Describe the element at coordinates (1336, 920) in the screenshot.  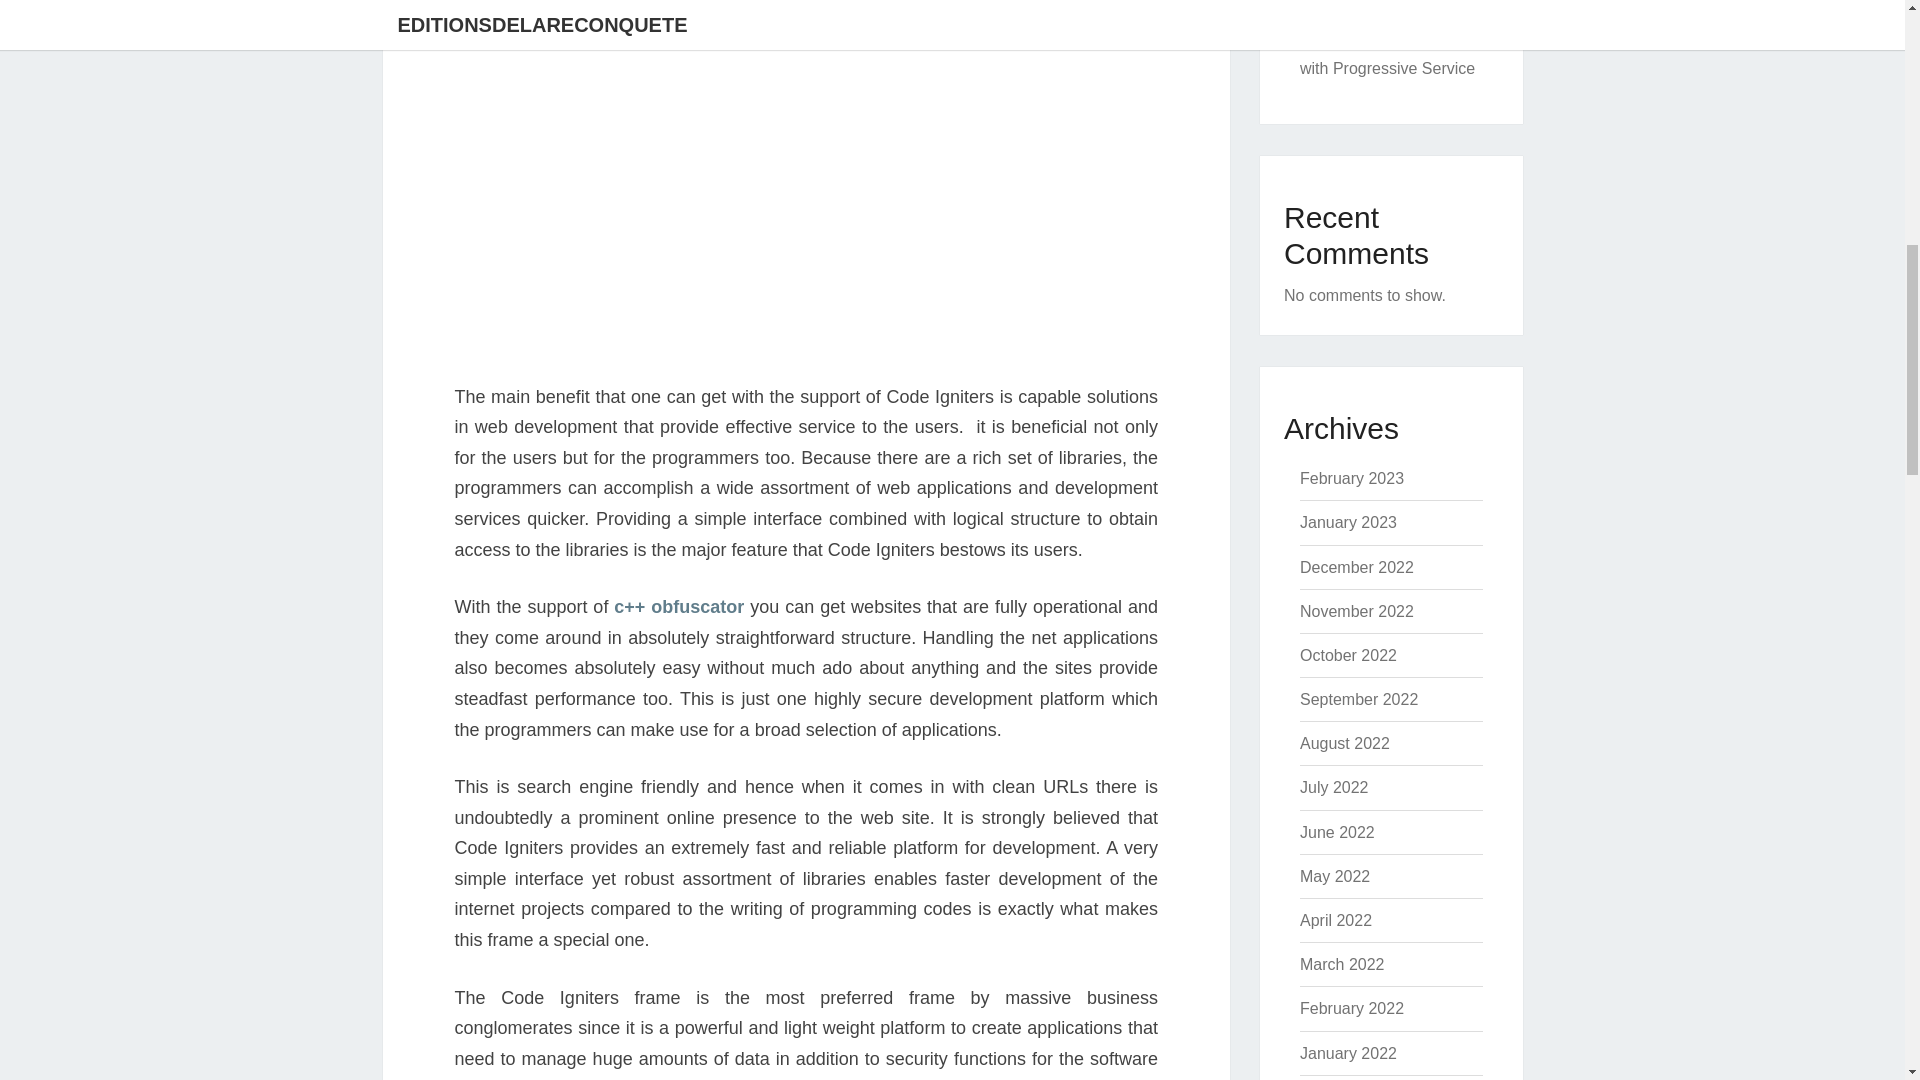
I see `April 2022` at that location.